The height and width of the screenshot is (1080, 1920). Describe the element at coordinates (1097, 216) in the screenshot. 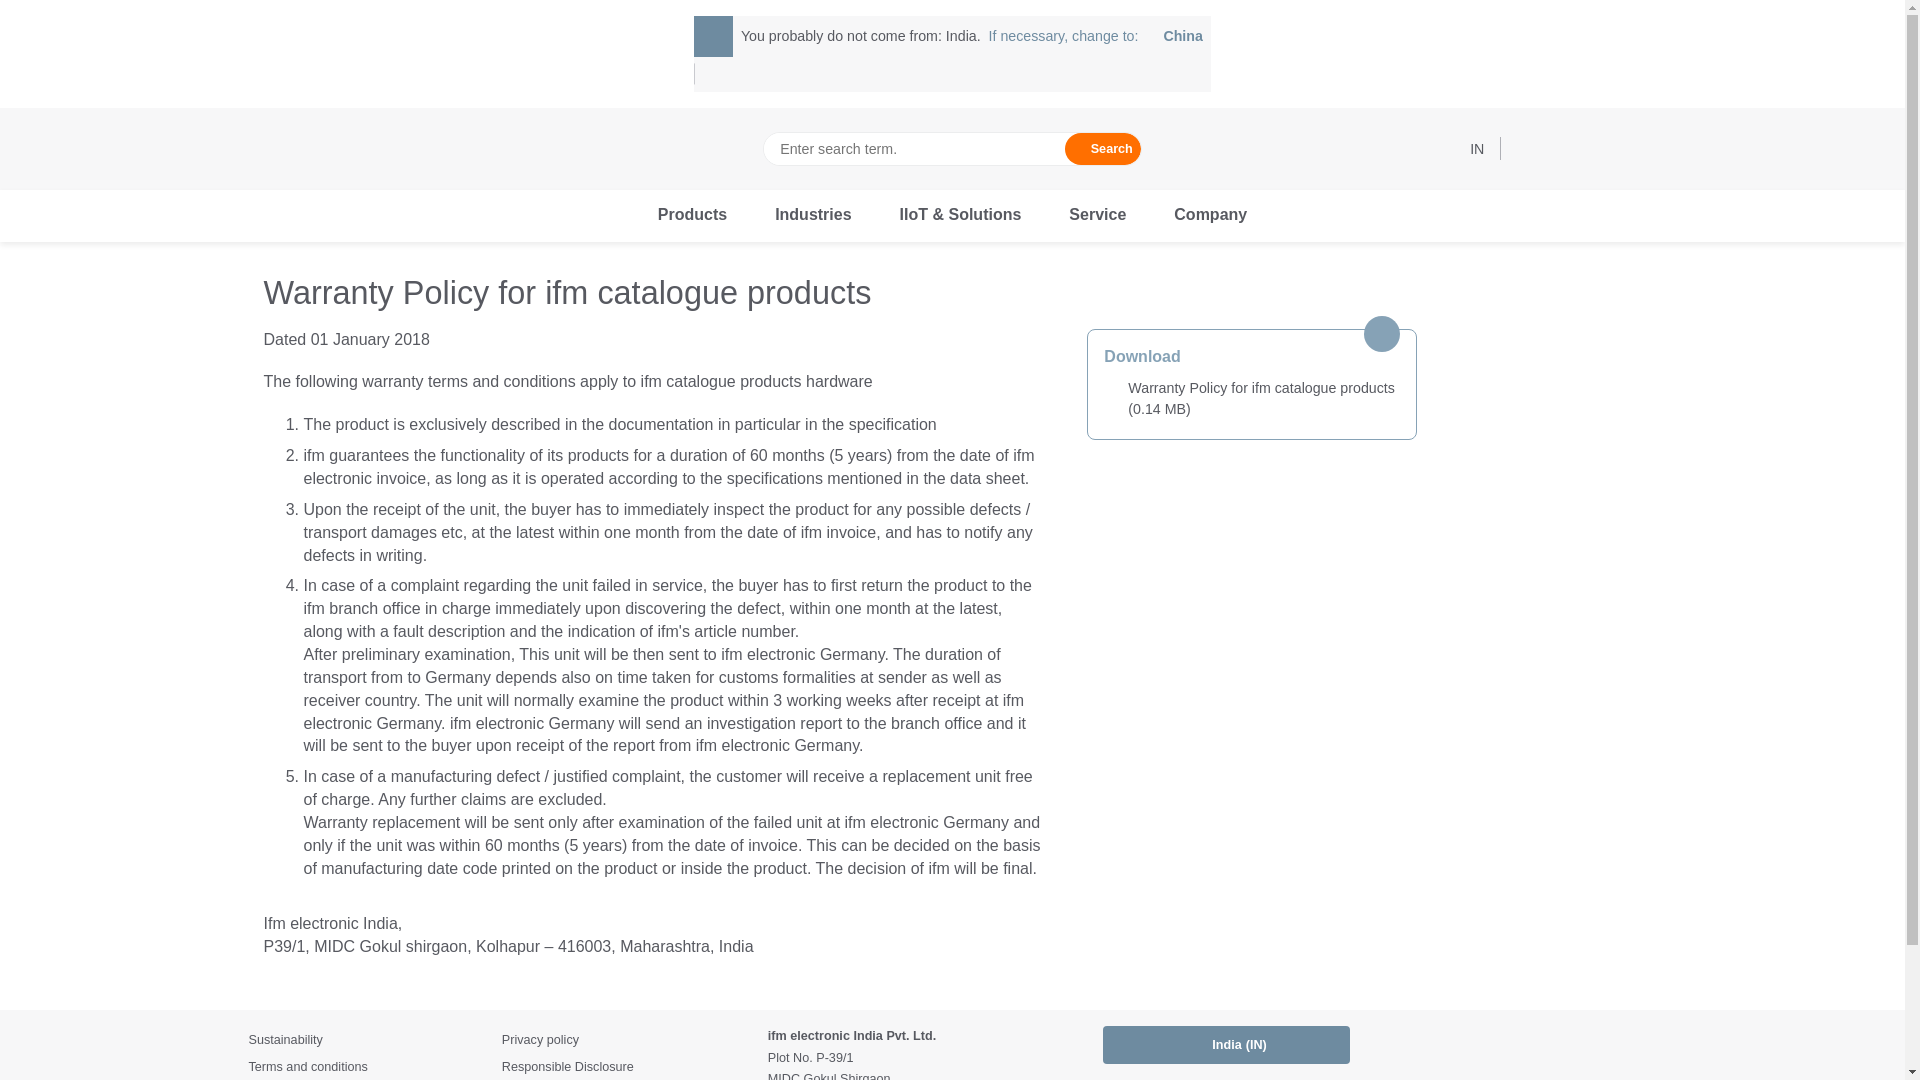

I see `Service` at that location.